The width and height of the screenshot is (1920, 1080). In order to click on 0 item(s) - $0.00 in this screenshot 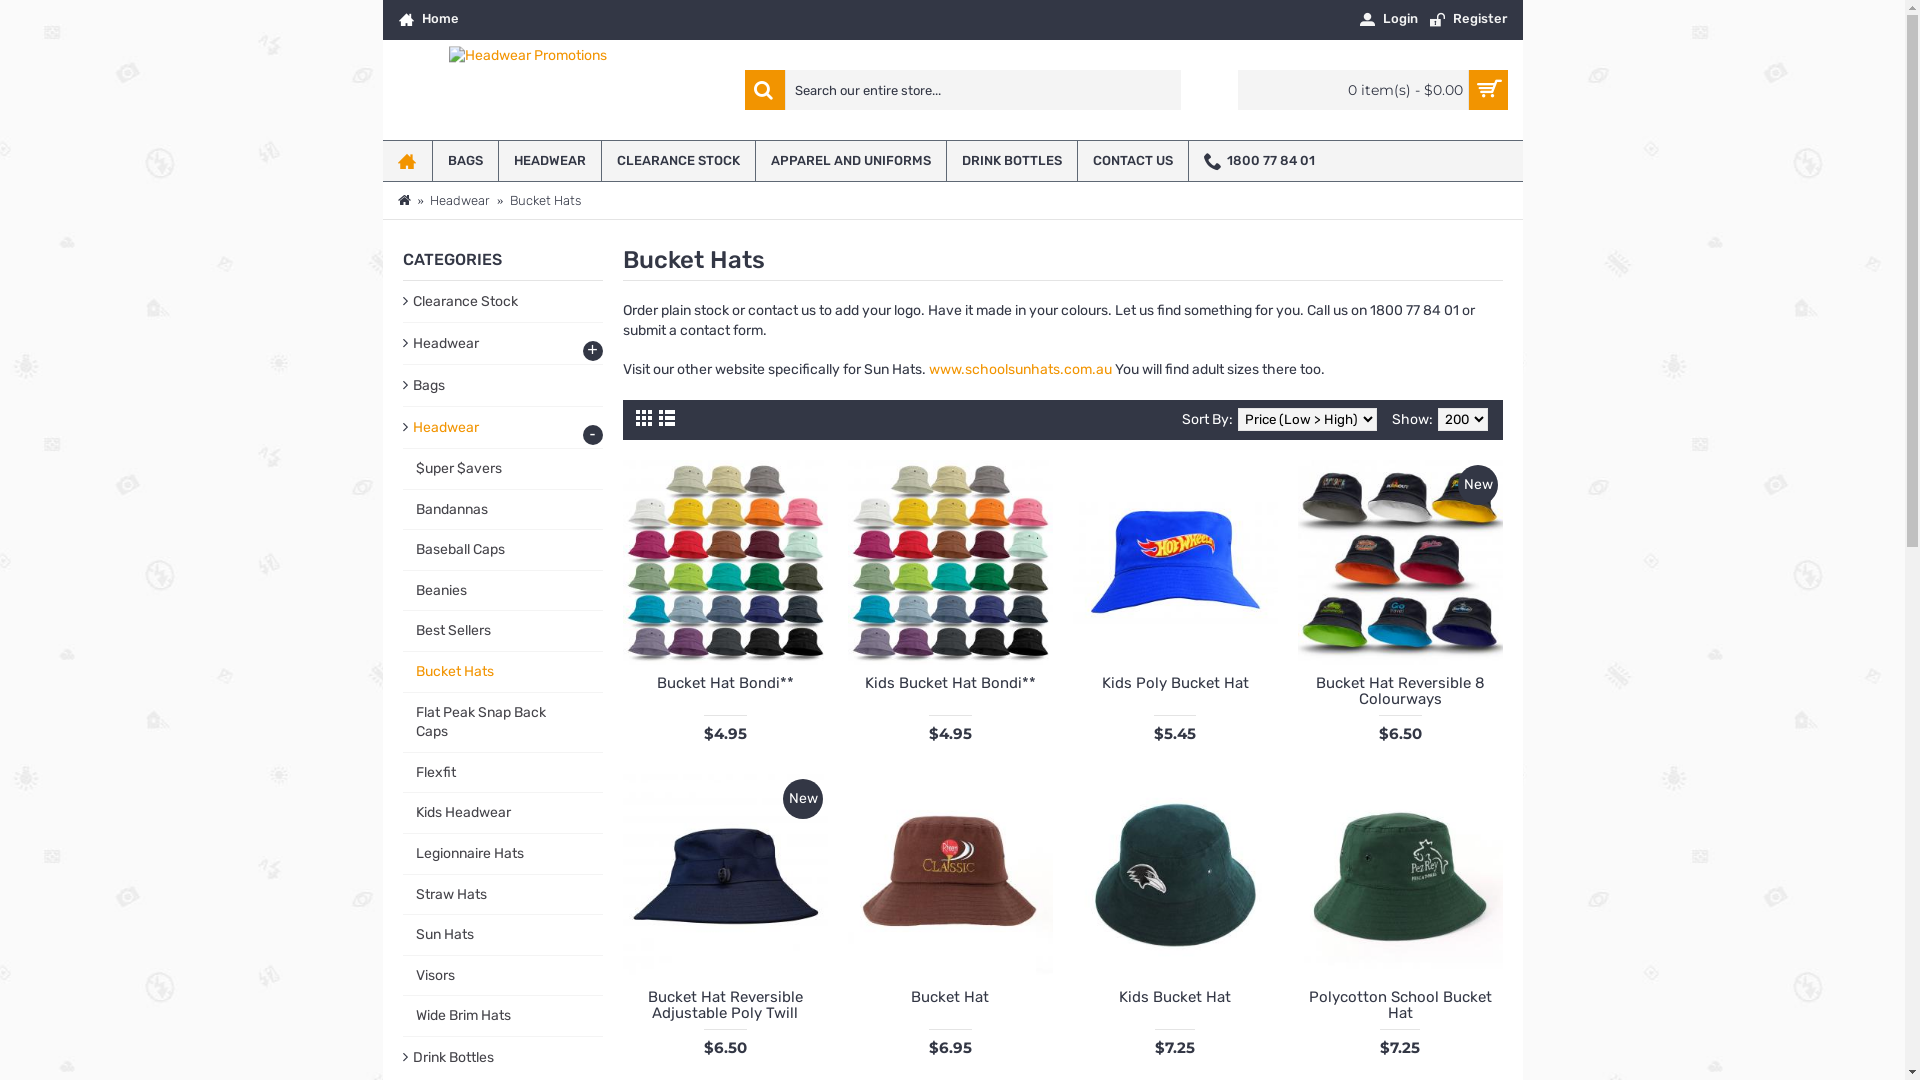, I will do `click(1373, 90)`.